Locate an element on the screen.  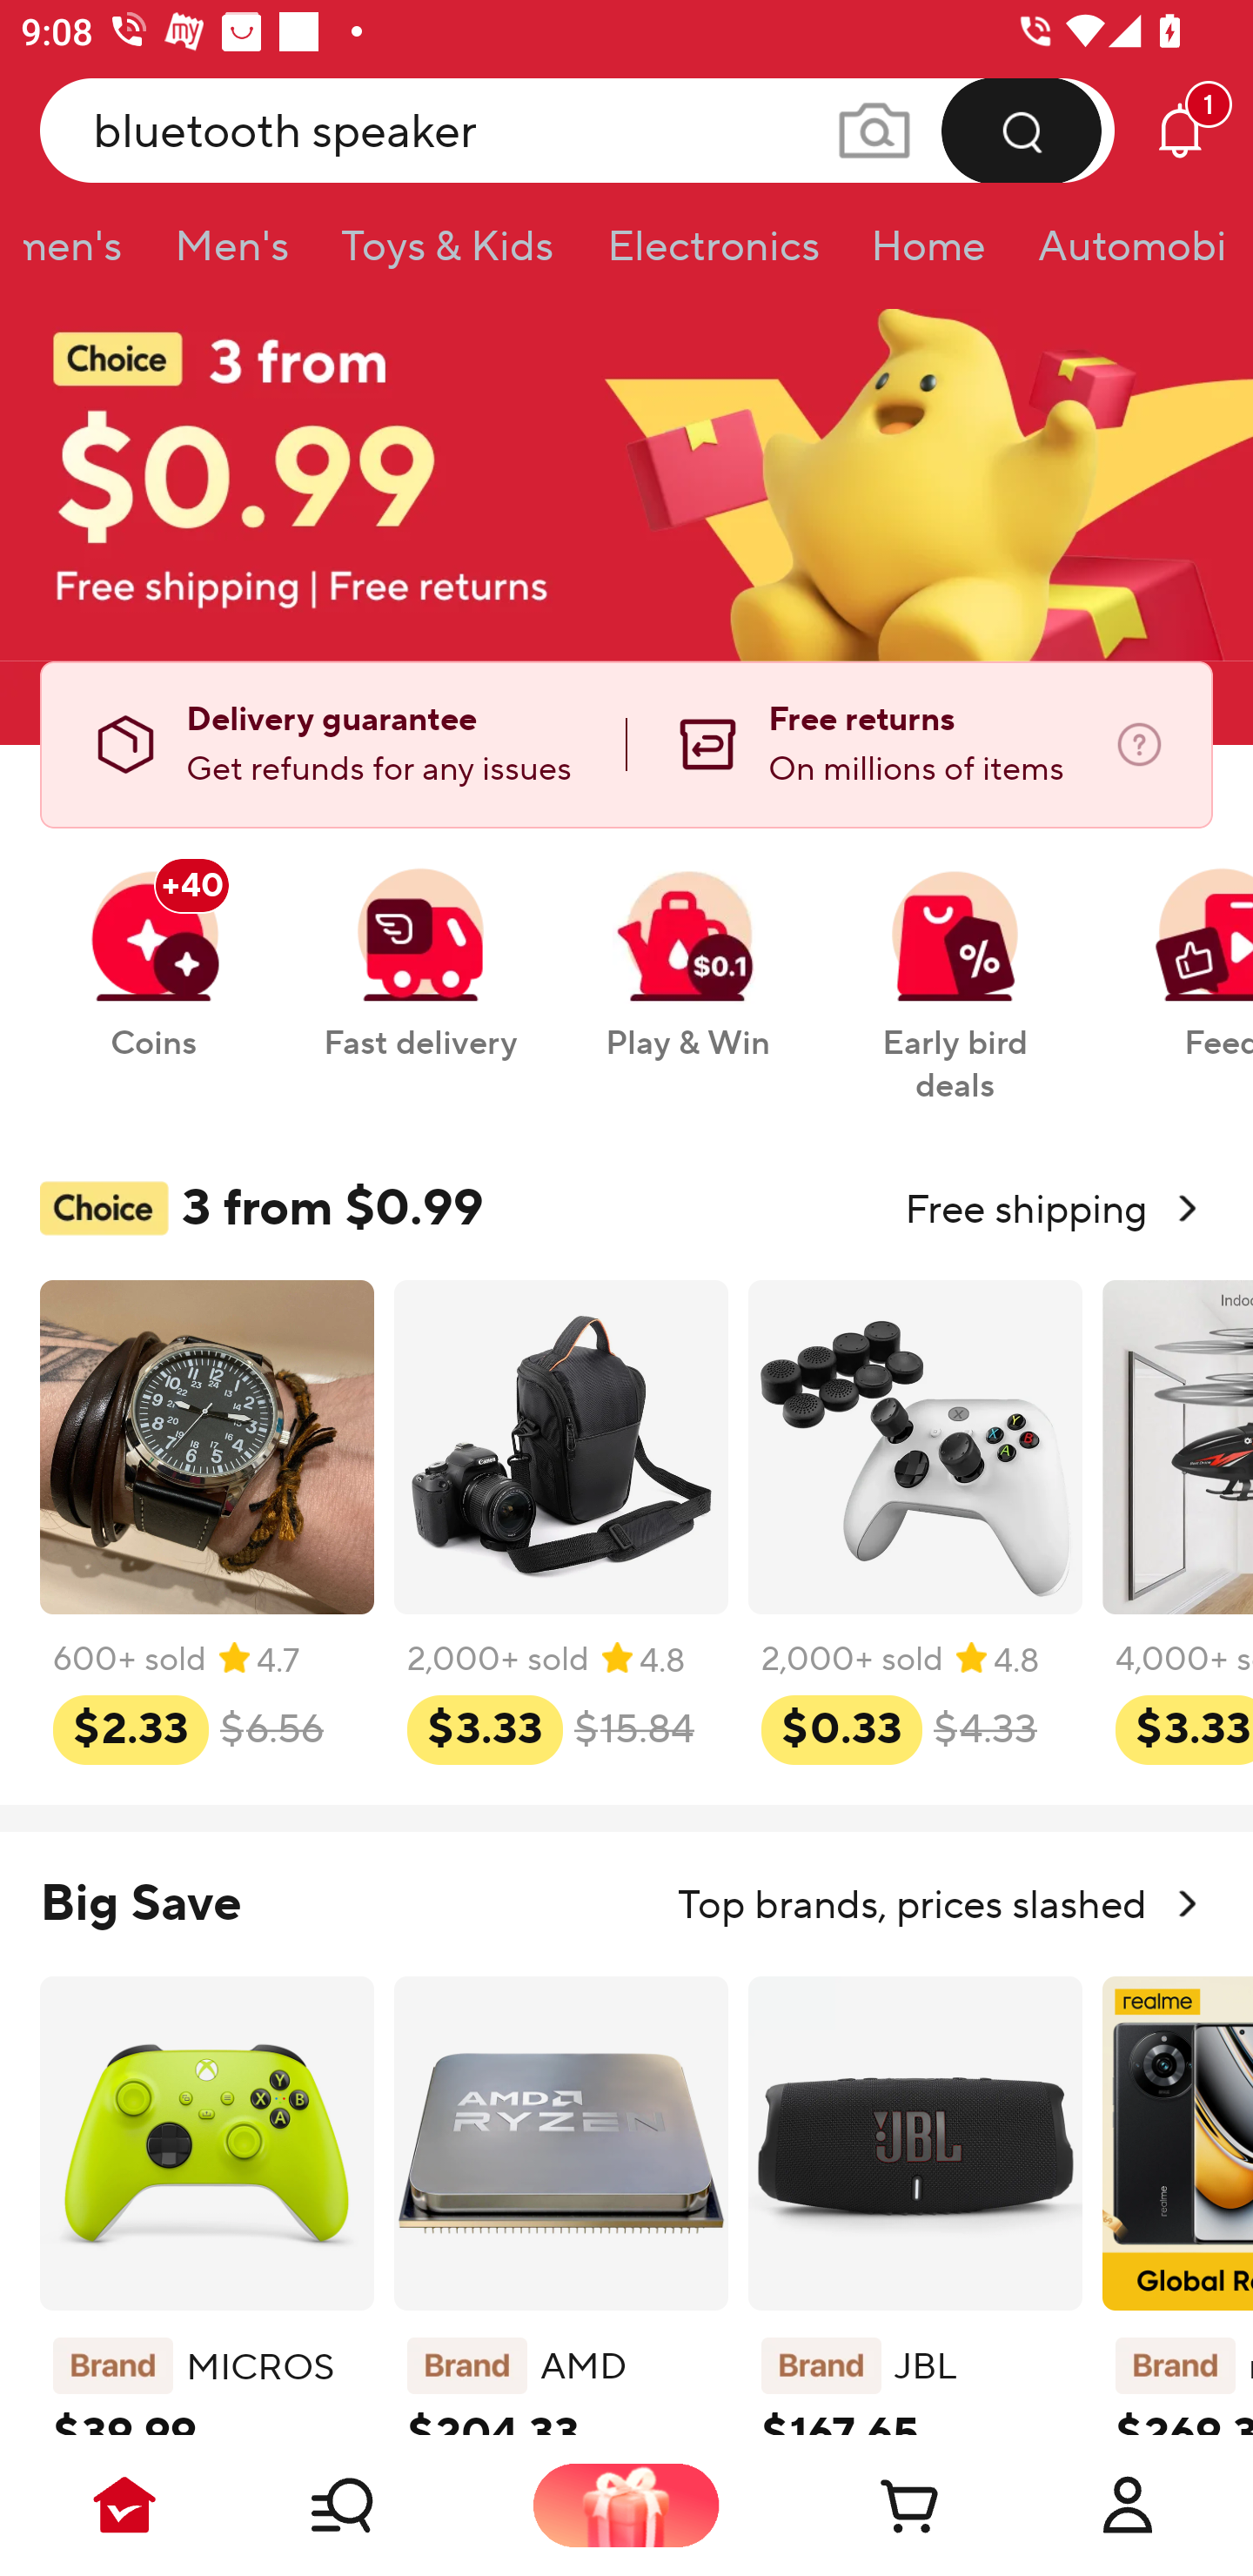
Men's is located at coordinates (231, 256).